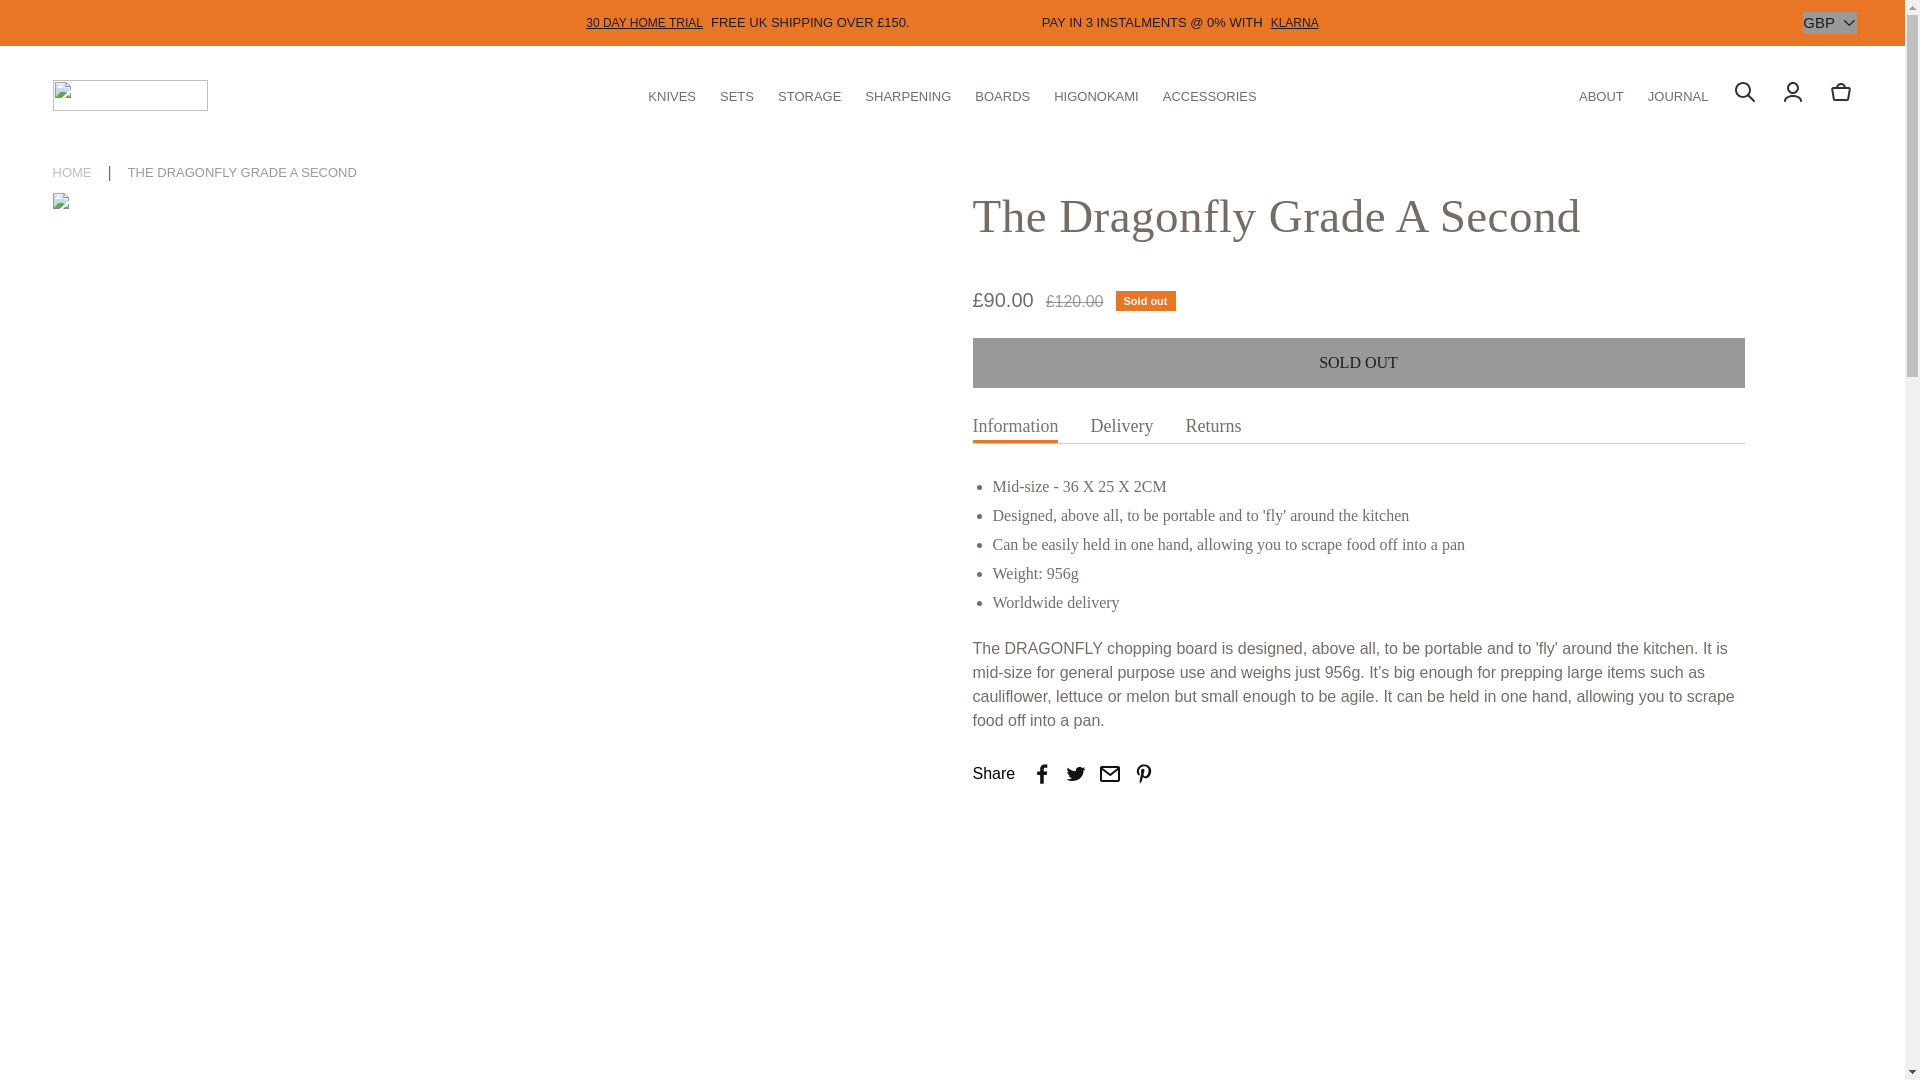 Image resolution: width=1920 pixels, height=1080 pixels. What do you see at coordinates (1678, 94) in the screenshot?
I see `JOURNAL` at bounding box center [1678, 94].